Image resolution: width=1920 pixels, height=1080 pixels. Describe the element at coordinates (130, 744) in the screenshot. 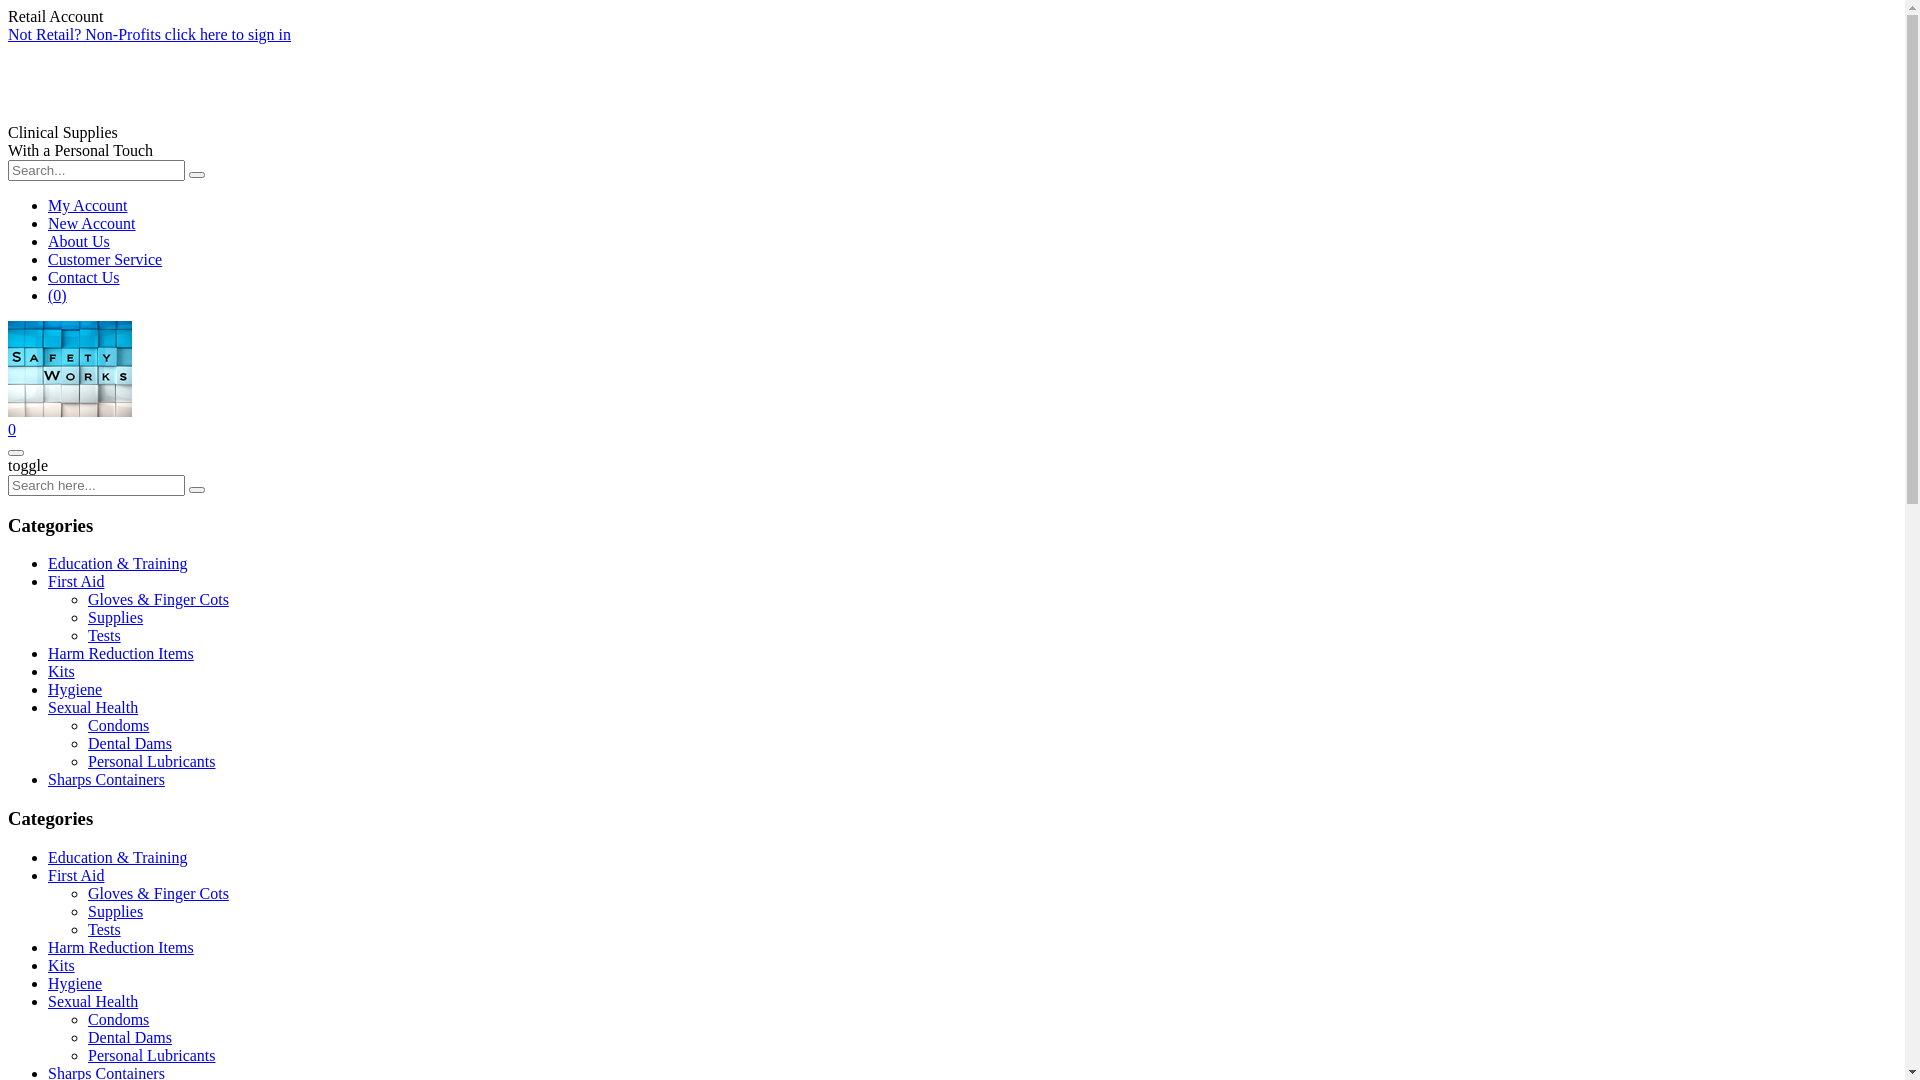

I see `Dental Dams` at that location.